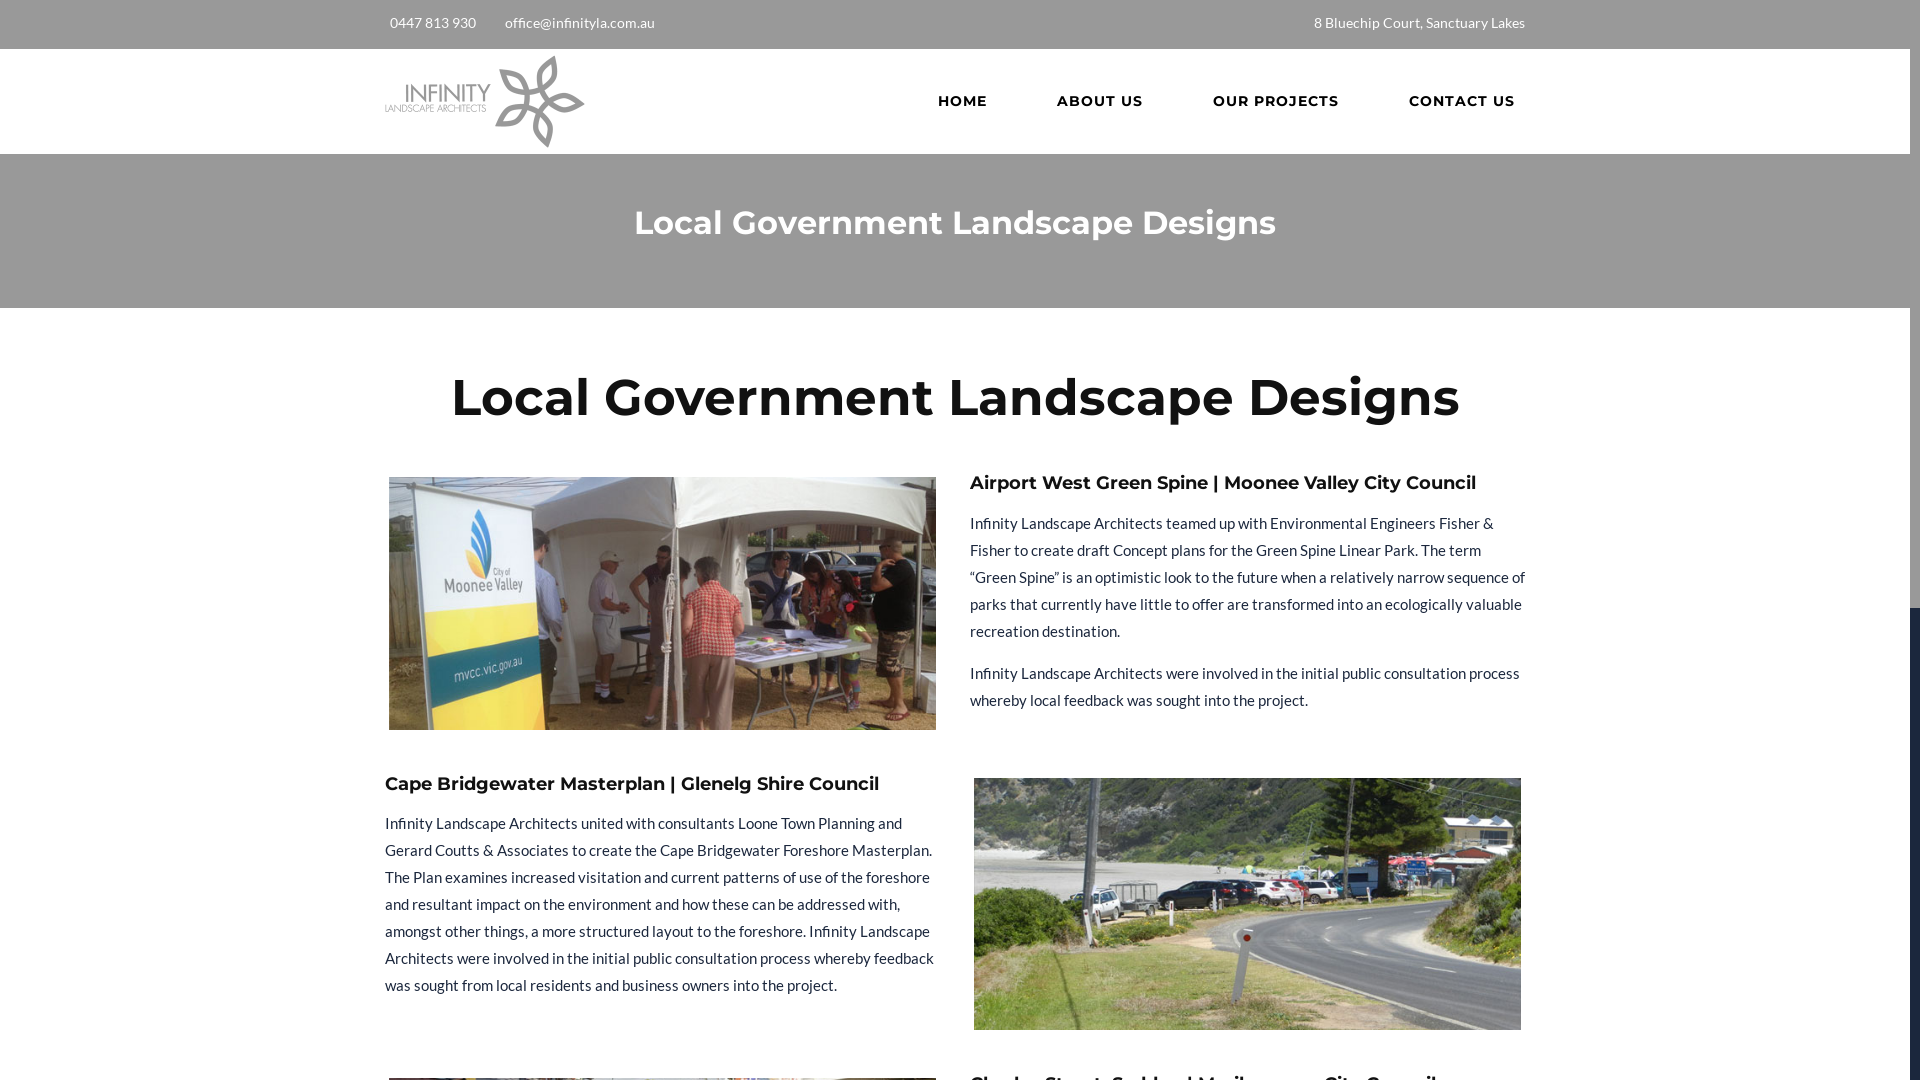 Image resolution: width=1920 pixels, height=1080 pixels. What do you see at coordinates (962, 102) in the screenshot?
I see `HOME` at bounding box center [962, 102].